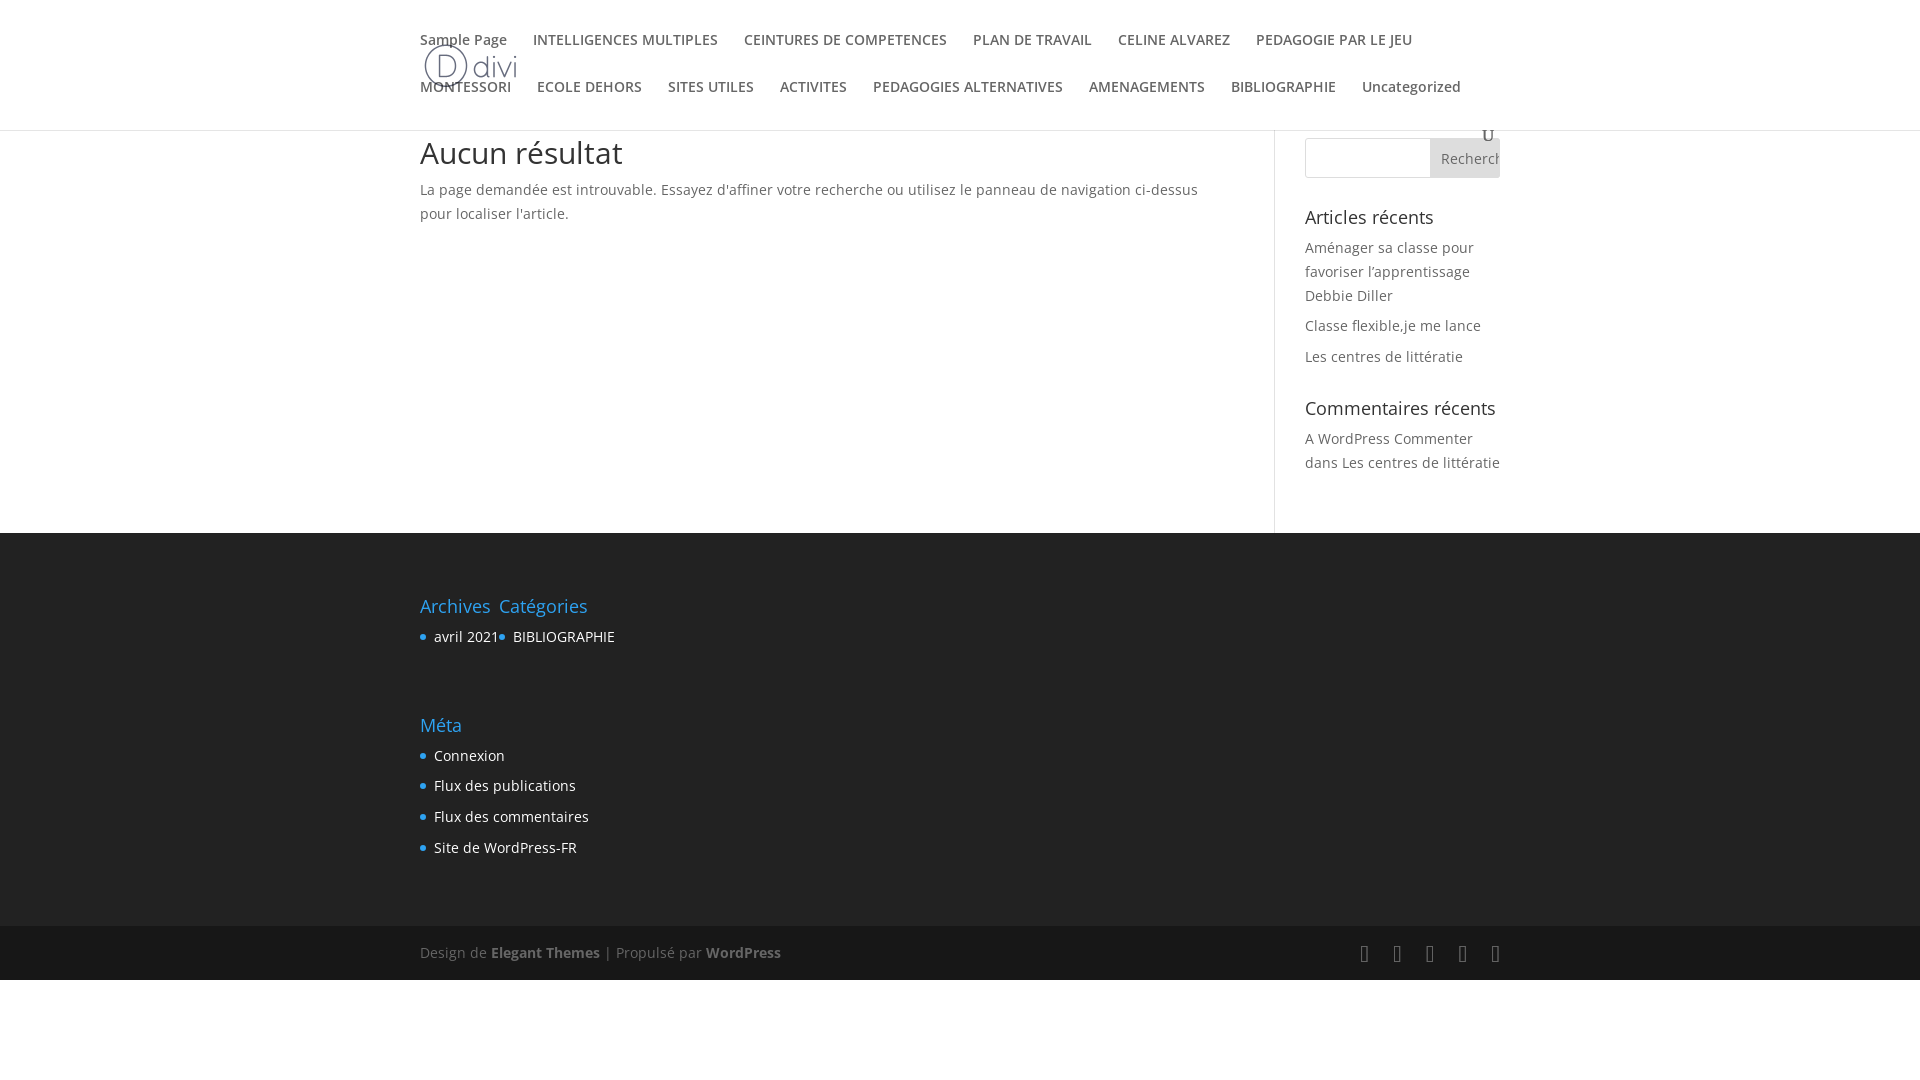  I want to click on BIBLIOGRAPHIE, so click(1284, 104).